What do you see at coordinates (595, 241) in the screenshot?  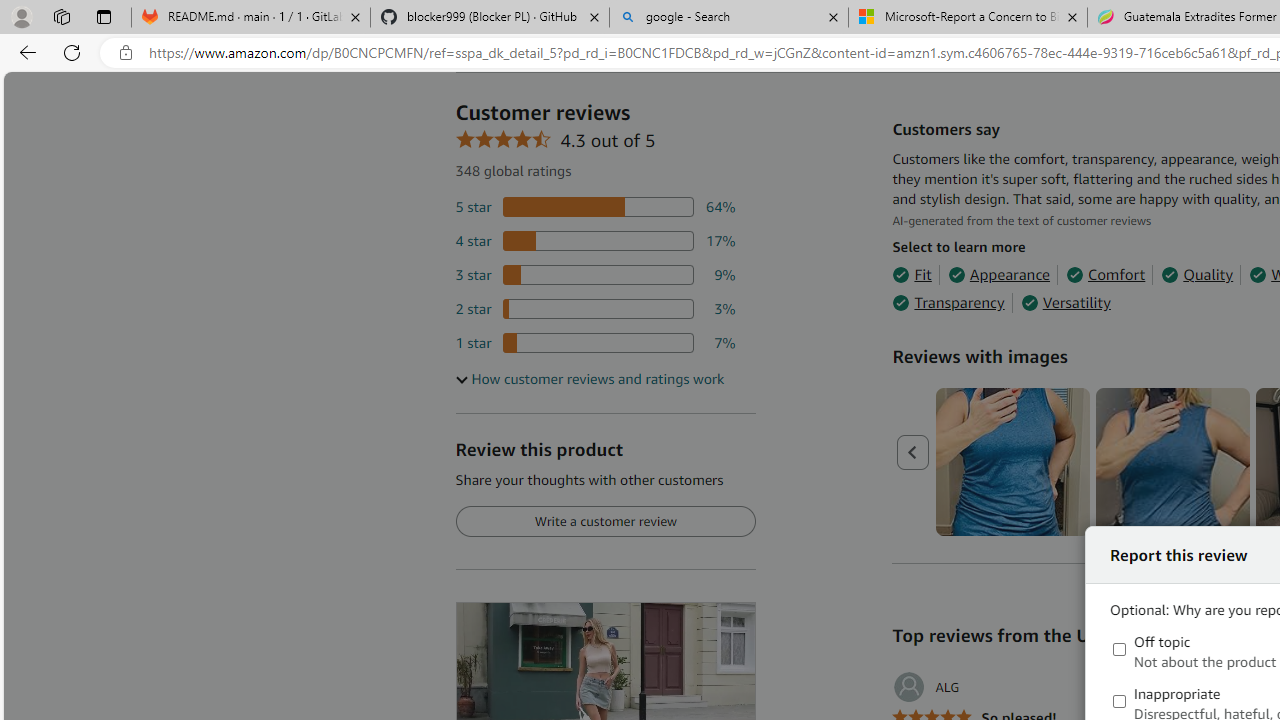 I see `17 percent of reviews have 4 stars` at bounding box center [595, 241].